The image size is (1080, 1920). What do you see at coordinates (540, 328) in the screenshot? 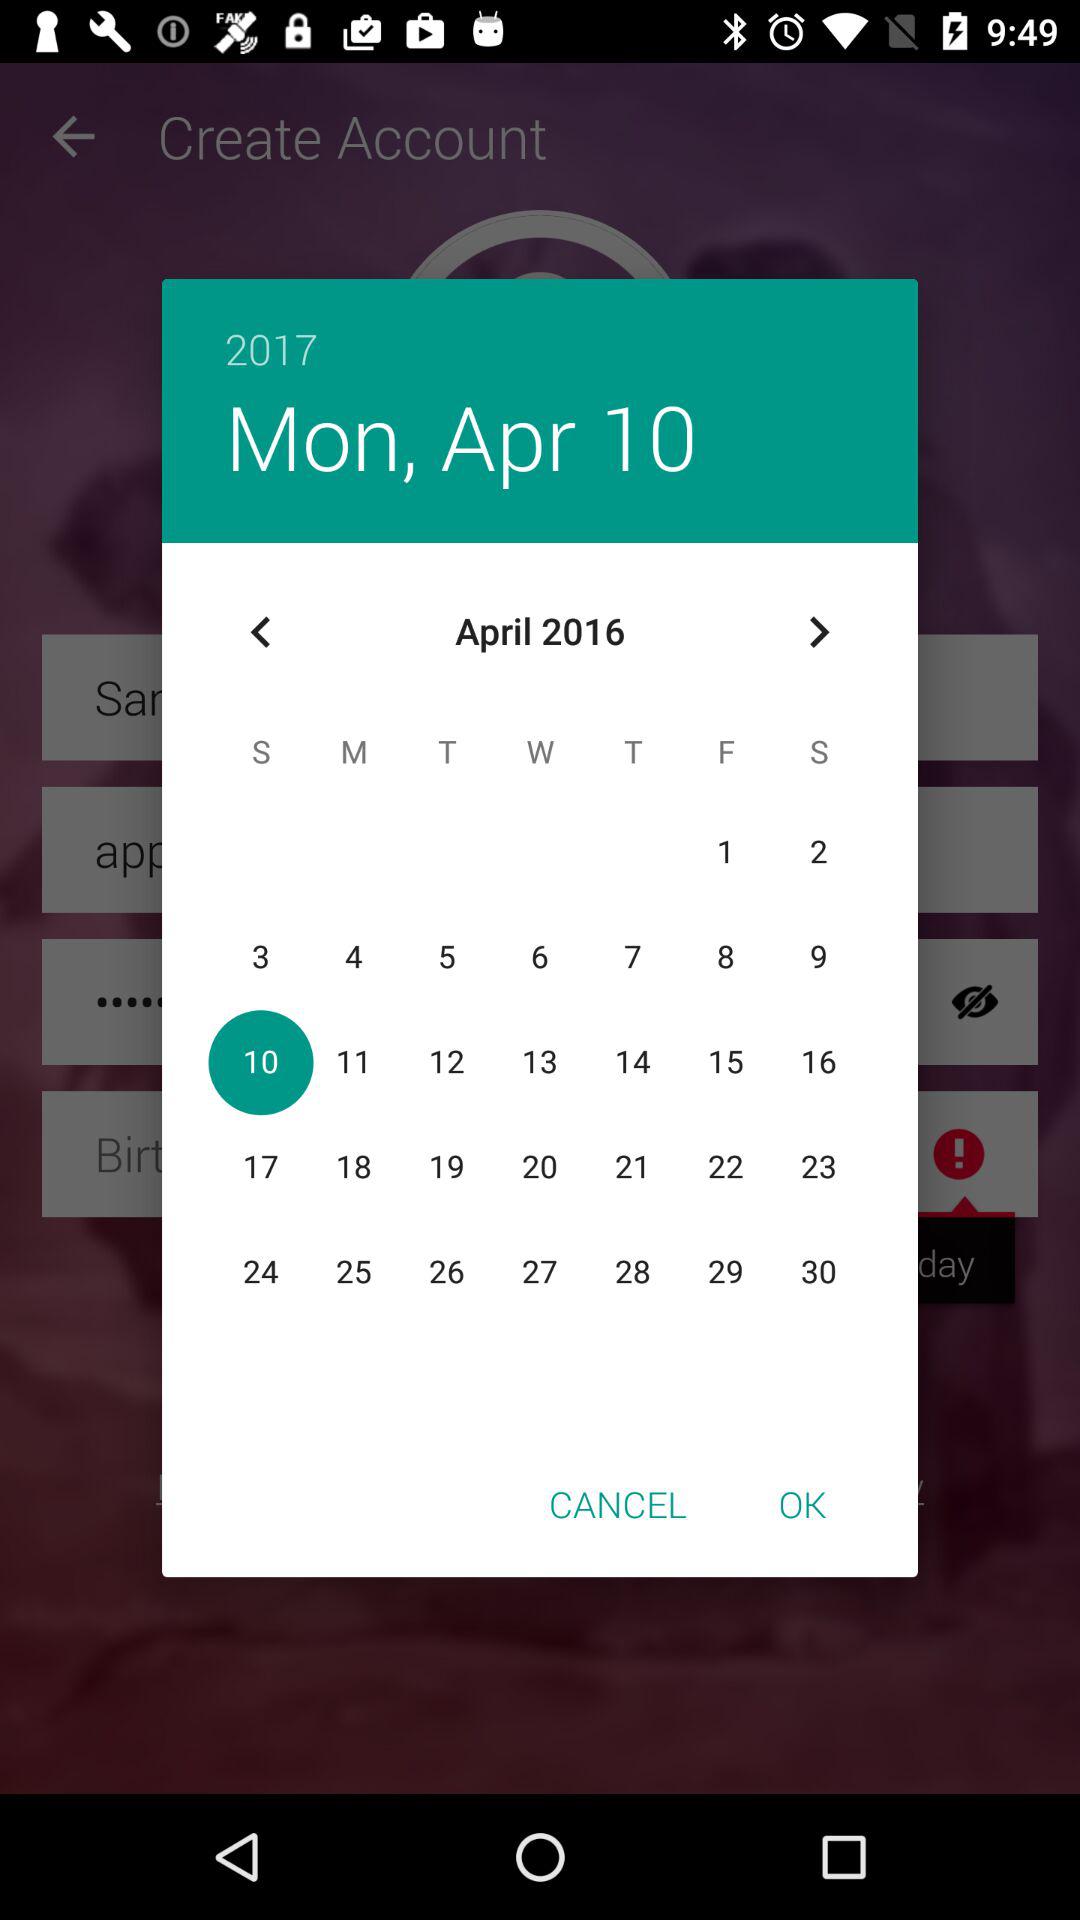
I see `press the 2017 icon` at bounding box center [540, 328].